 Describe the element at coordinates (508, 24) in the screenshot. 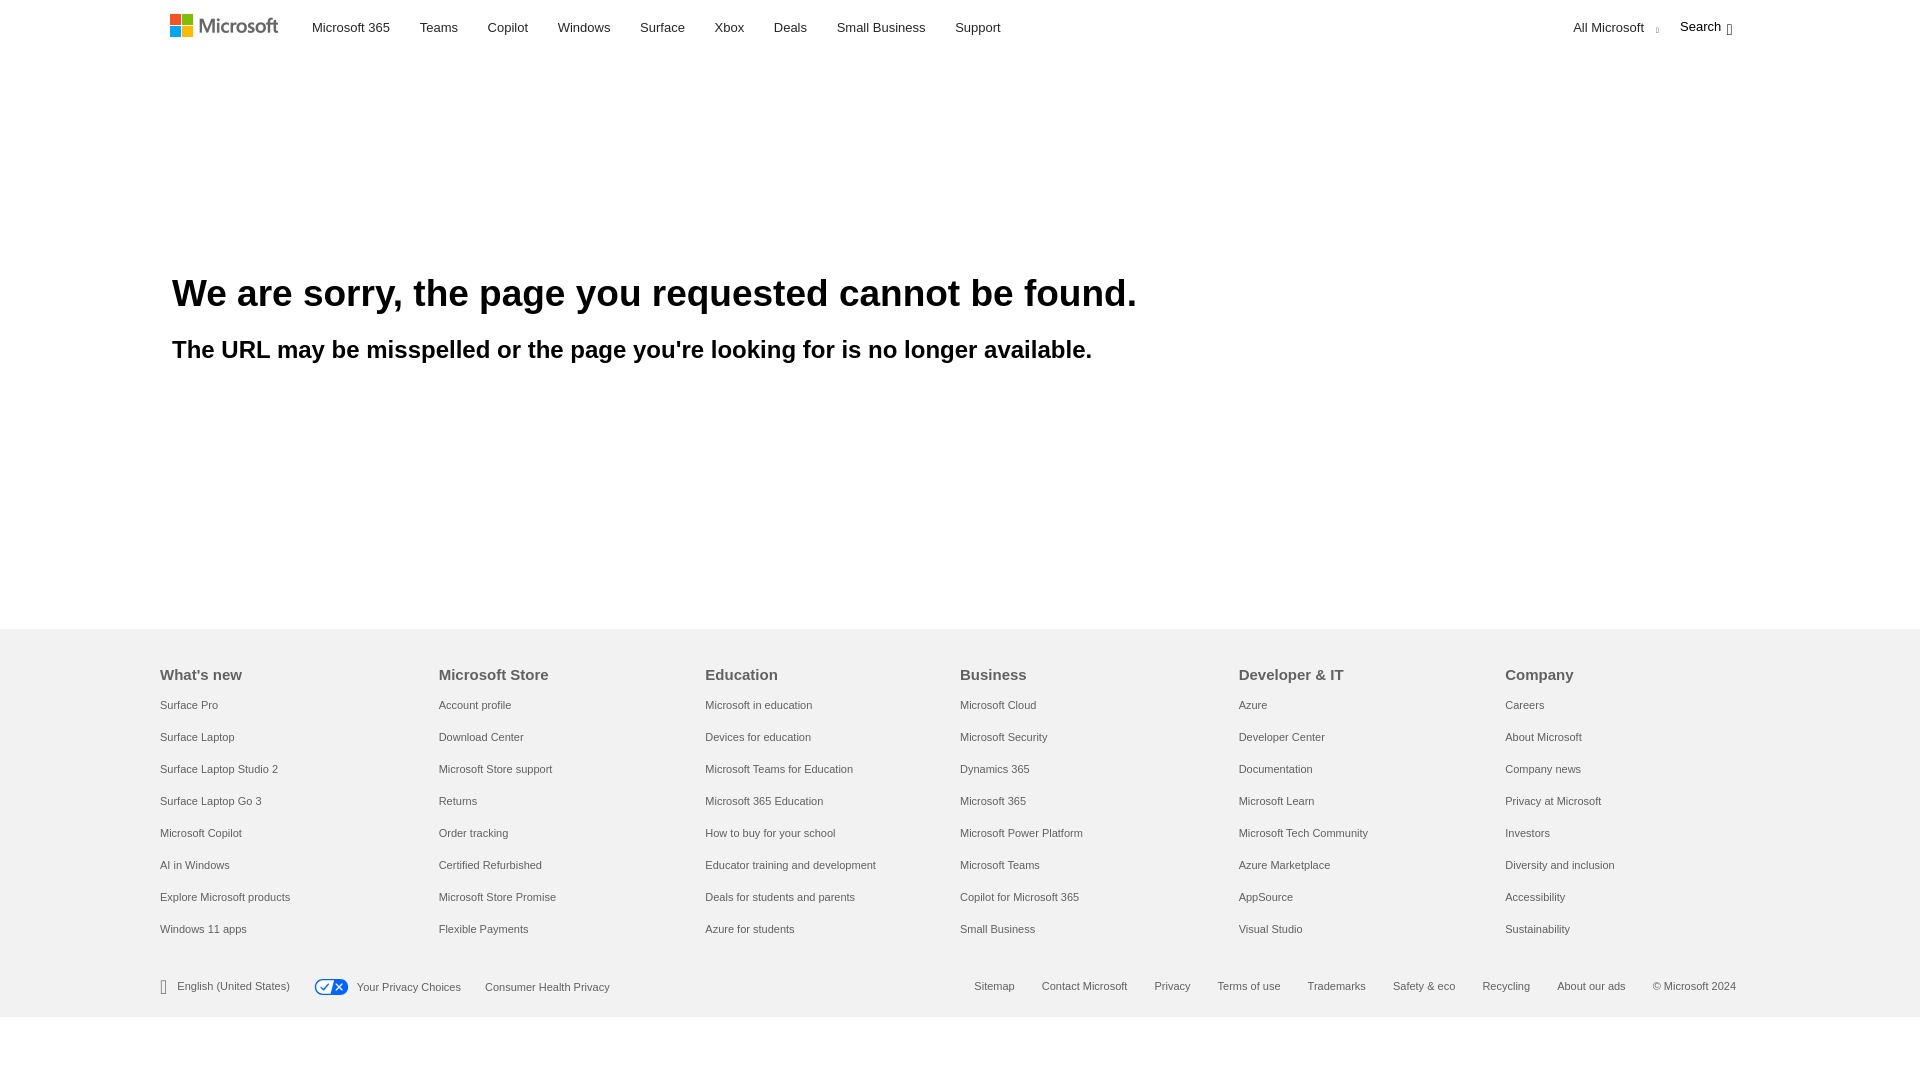

I see `Copilot` at that location.